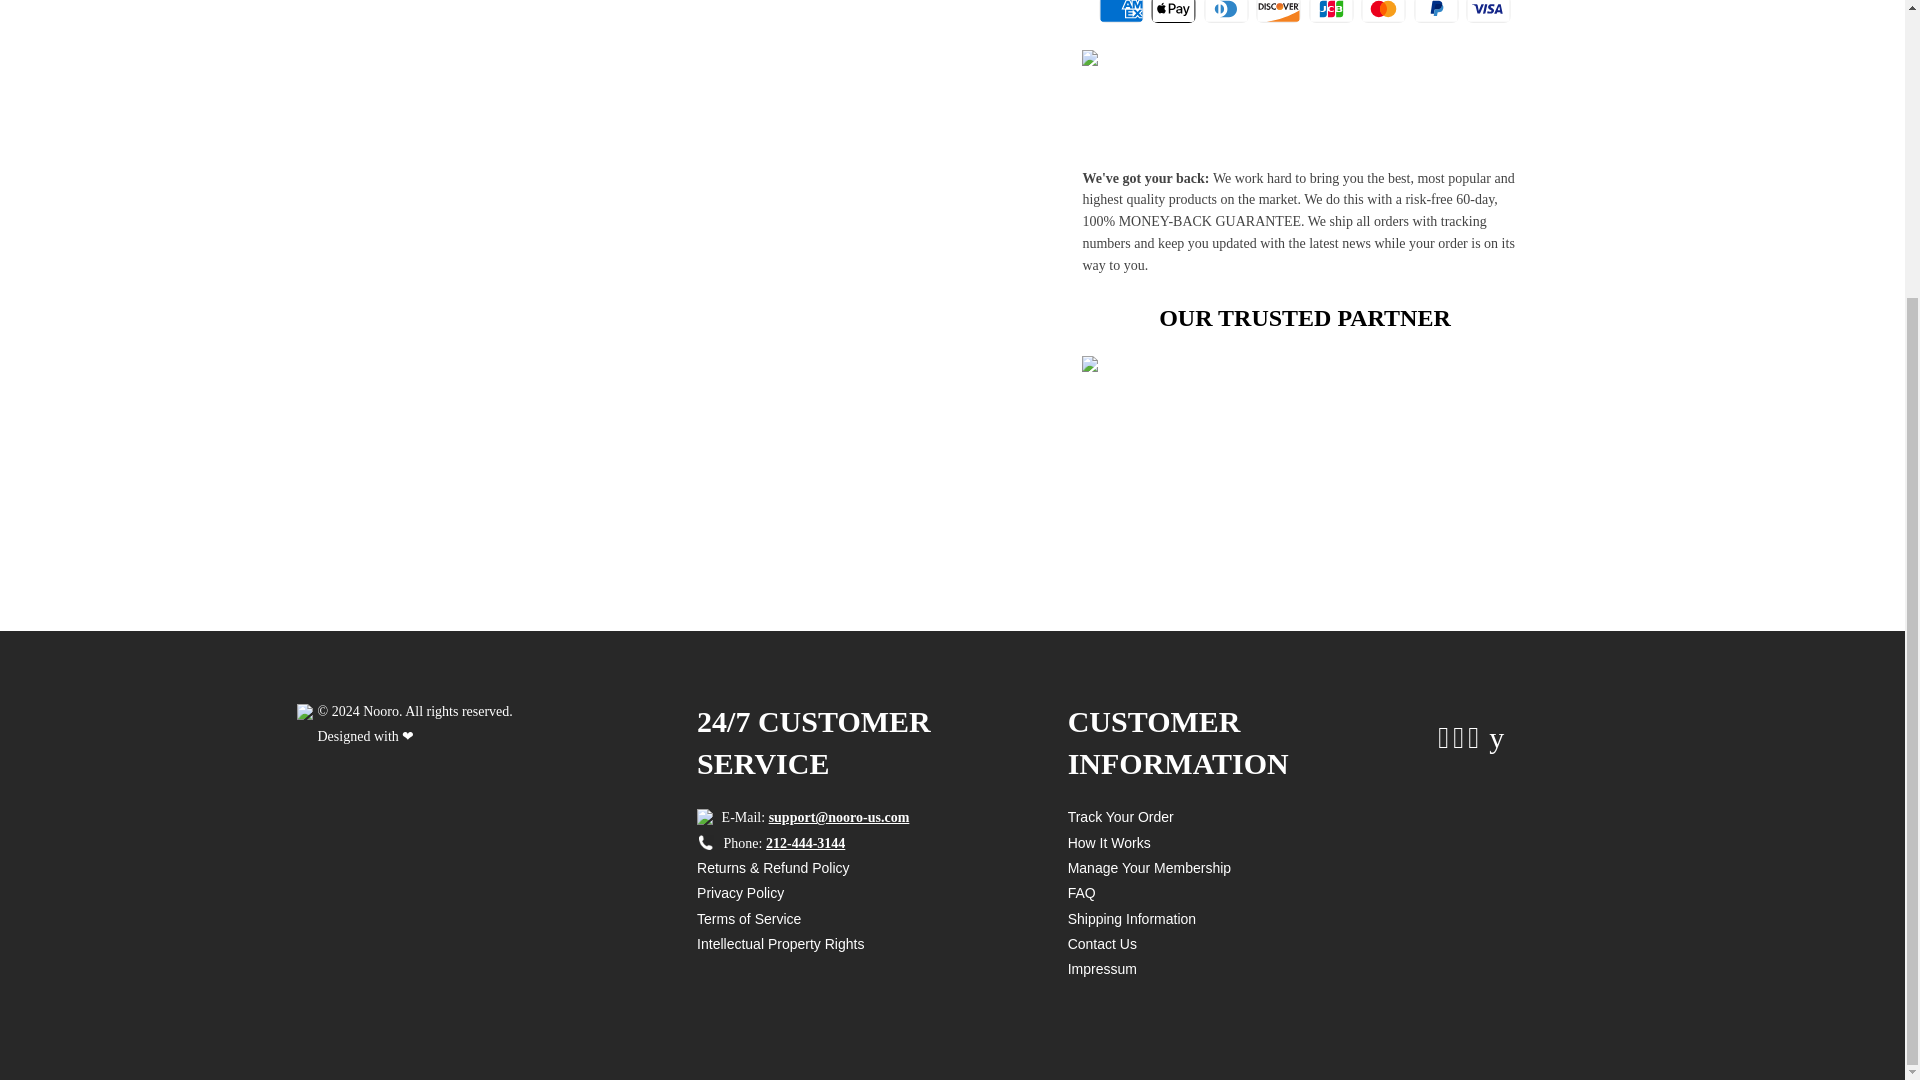 The image size is (1920, 1080). What do you see at coordinates (1226, 11) in the screenshot?
I see `Diners Club` at bounding box center [1226, 11].